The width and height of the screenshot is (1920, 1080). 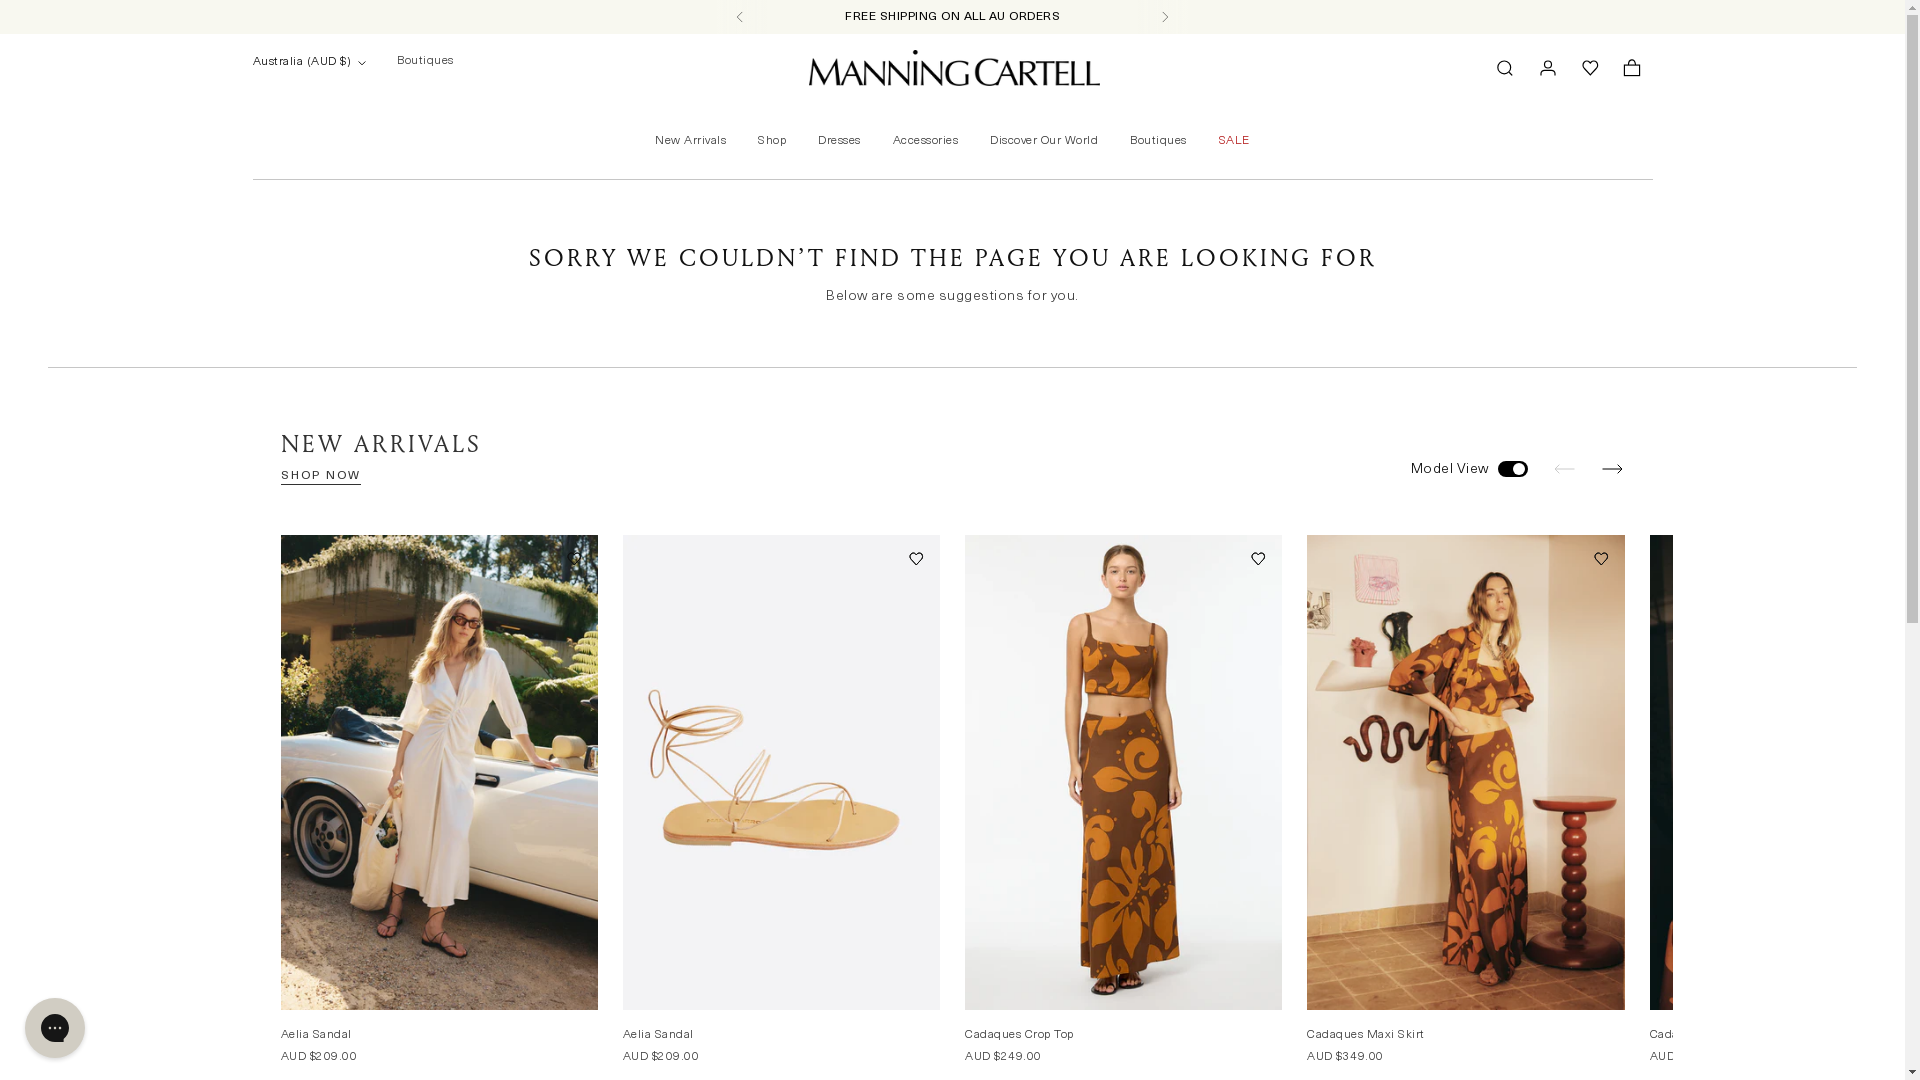 What do you see at coordinates (1044, 140) in the screenshot?
I see `Discover Our World` at bounding box center [1044, 140].